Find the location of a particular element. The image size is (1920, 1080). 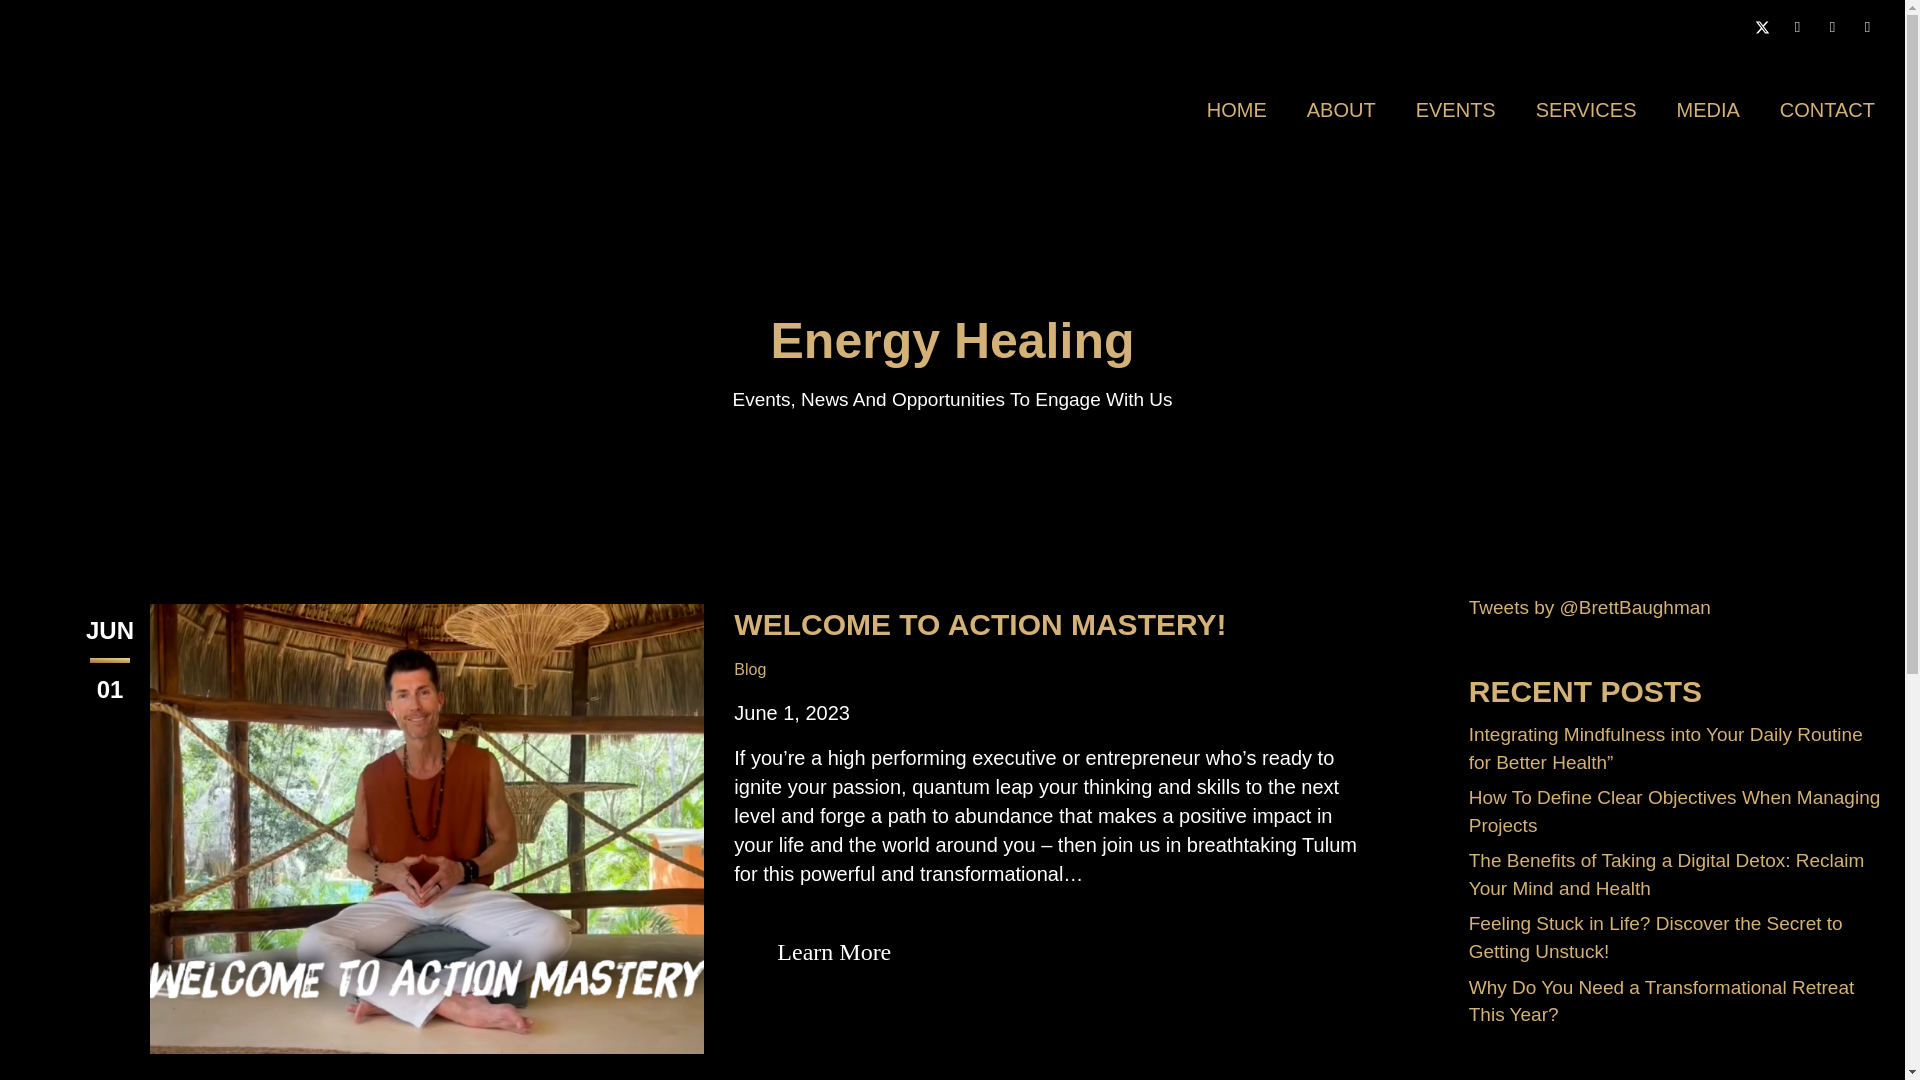

MEDIA is located at coordinates (1708, 110).